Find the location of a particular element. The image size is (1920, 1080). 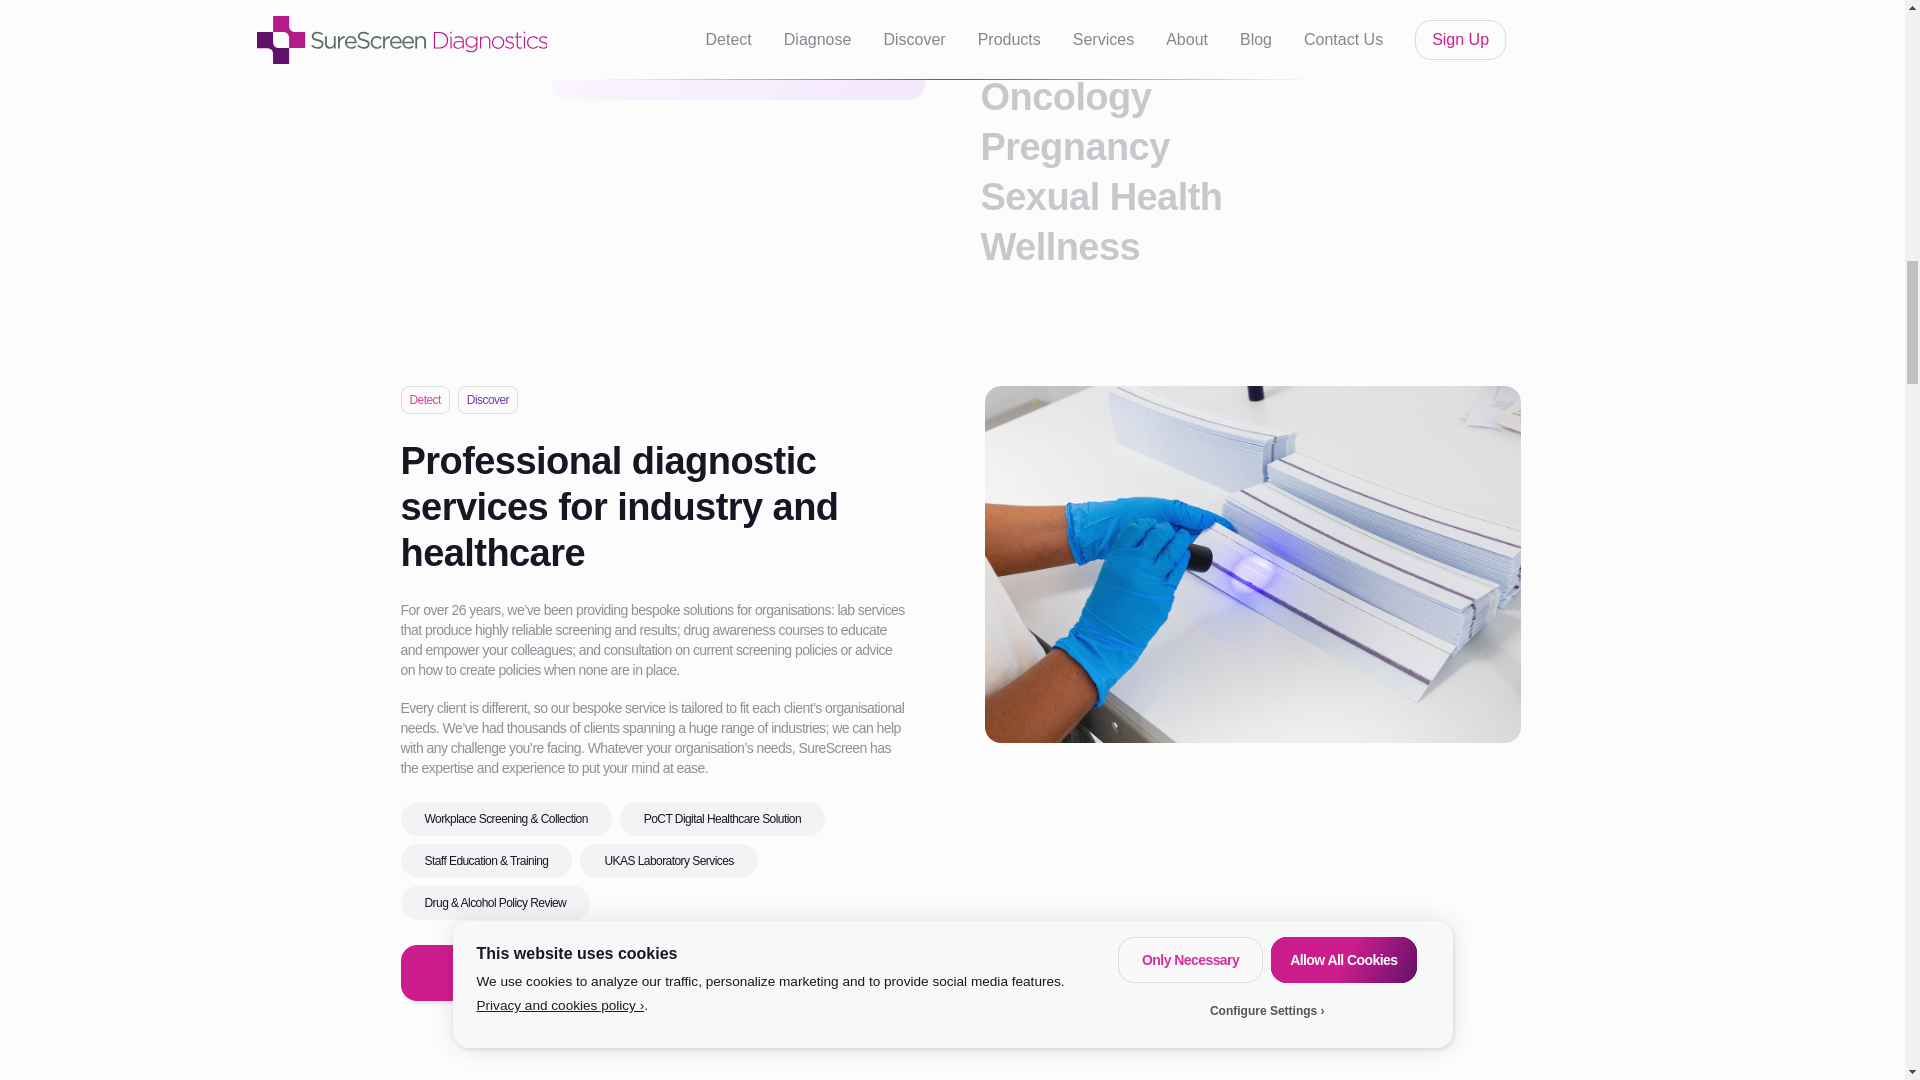

Talk to Us is located at coordinates (519, 972).